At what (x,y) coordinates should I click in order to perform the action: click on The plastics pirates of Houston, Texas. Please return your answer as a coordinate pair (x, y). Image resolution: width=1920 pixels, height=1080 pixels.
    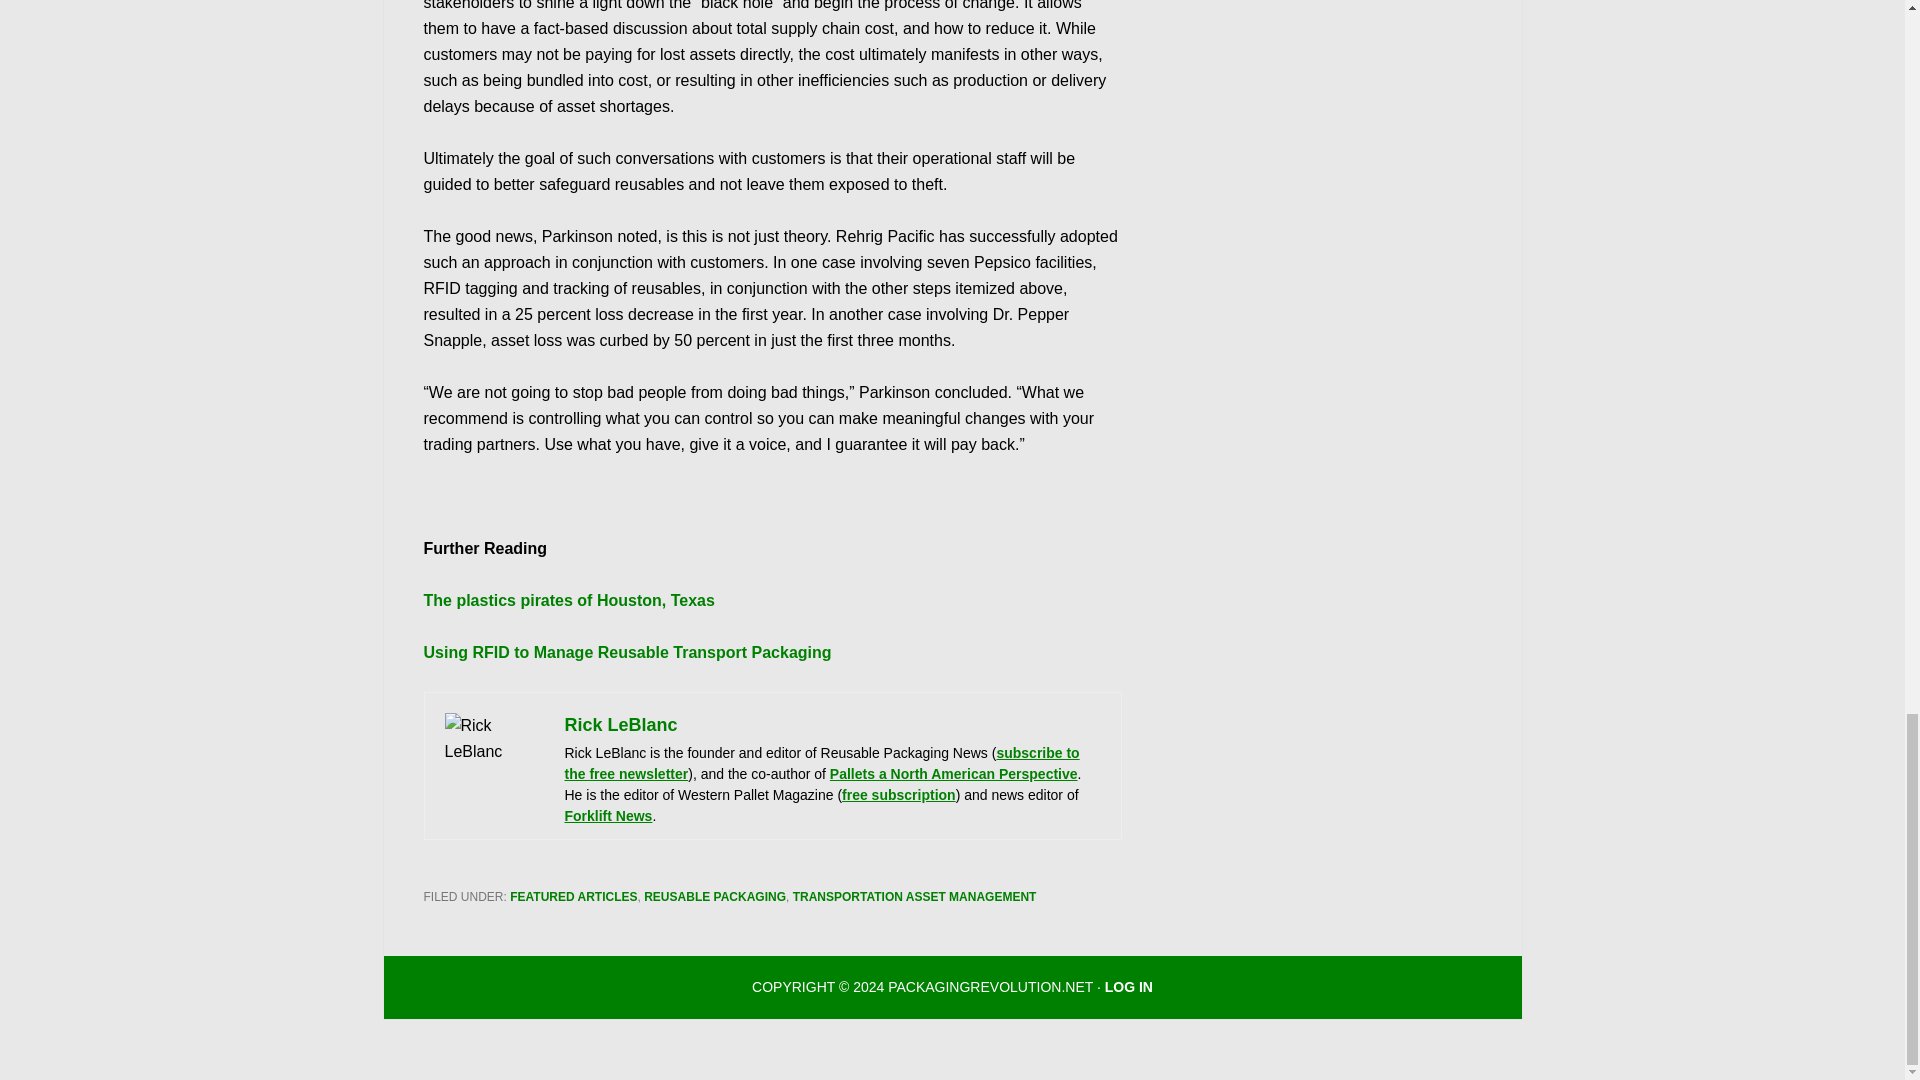
    Looking at the image, I should click on (569, 600).